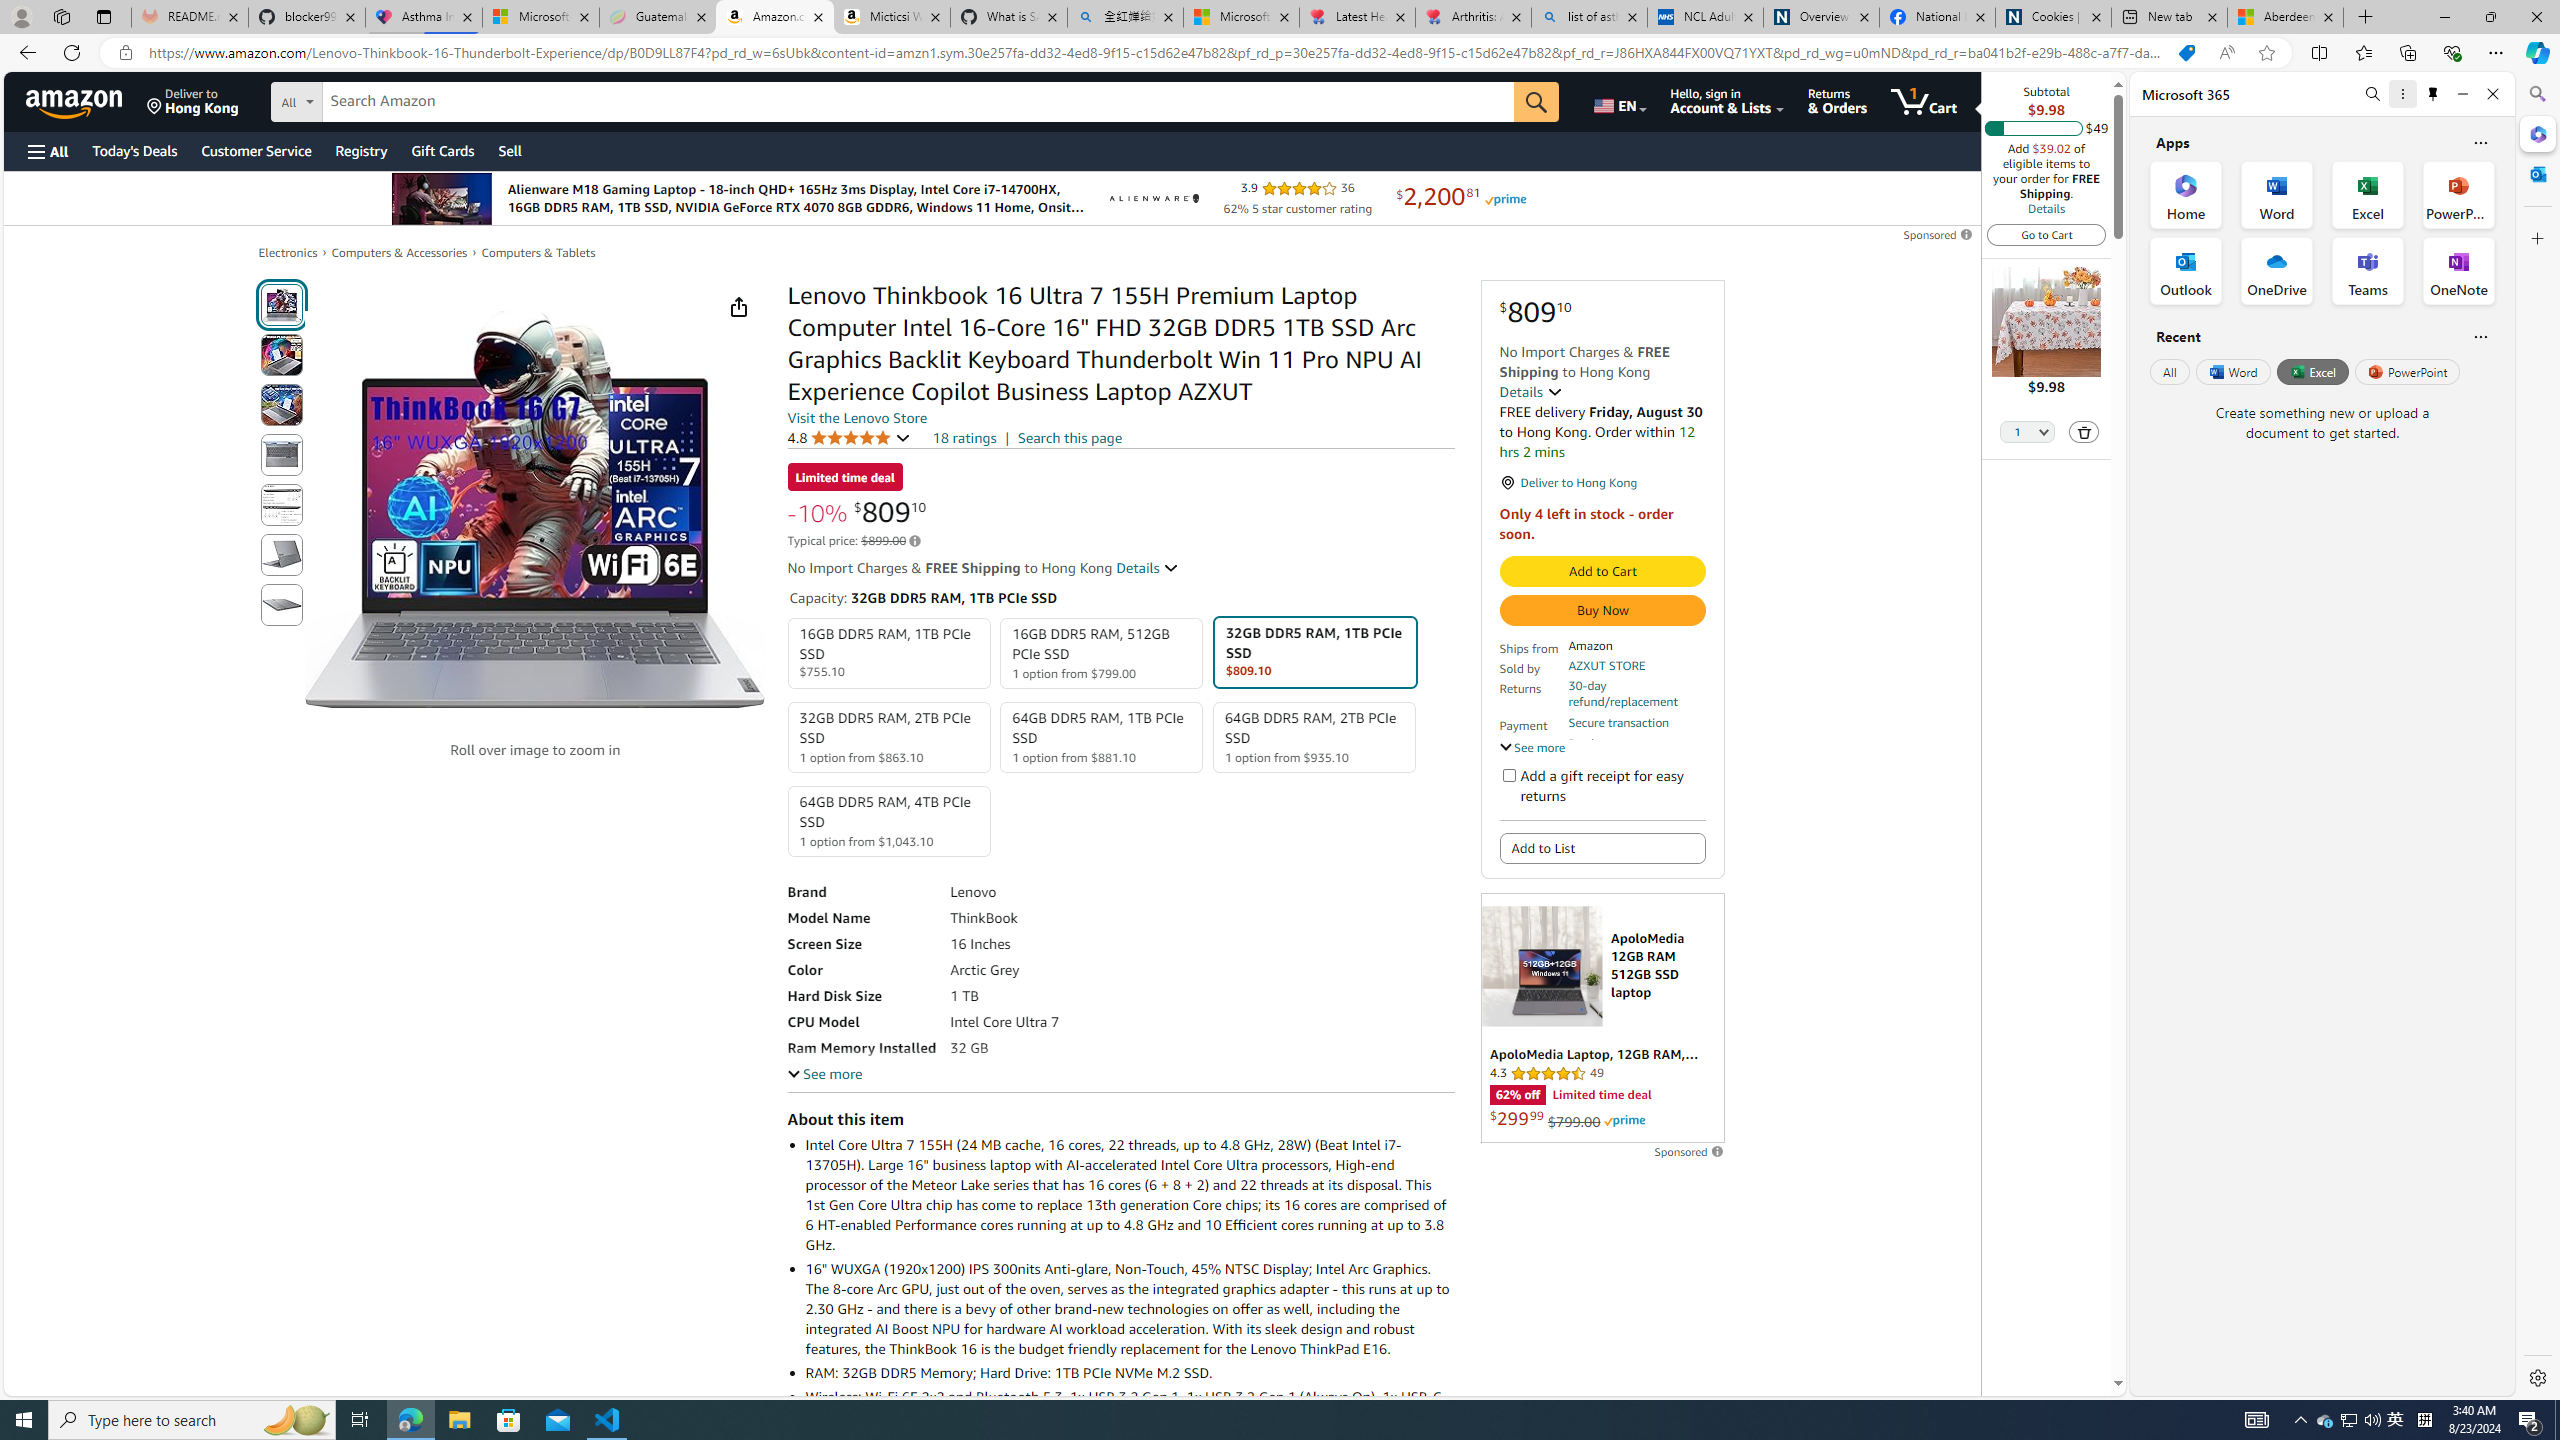 Image resolution: width=2560 pixels, height=1440 pixels. Describe the element at coordinates (134, 150) in the screenshot. I see `Today's Deals` at that location.